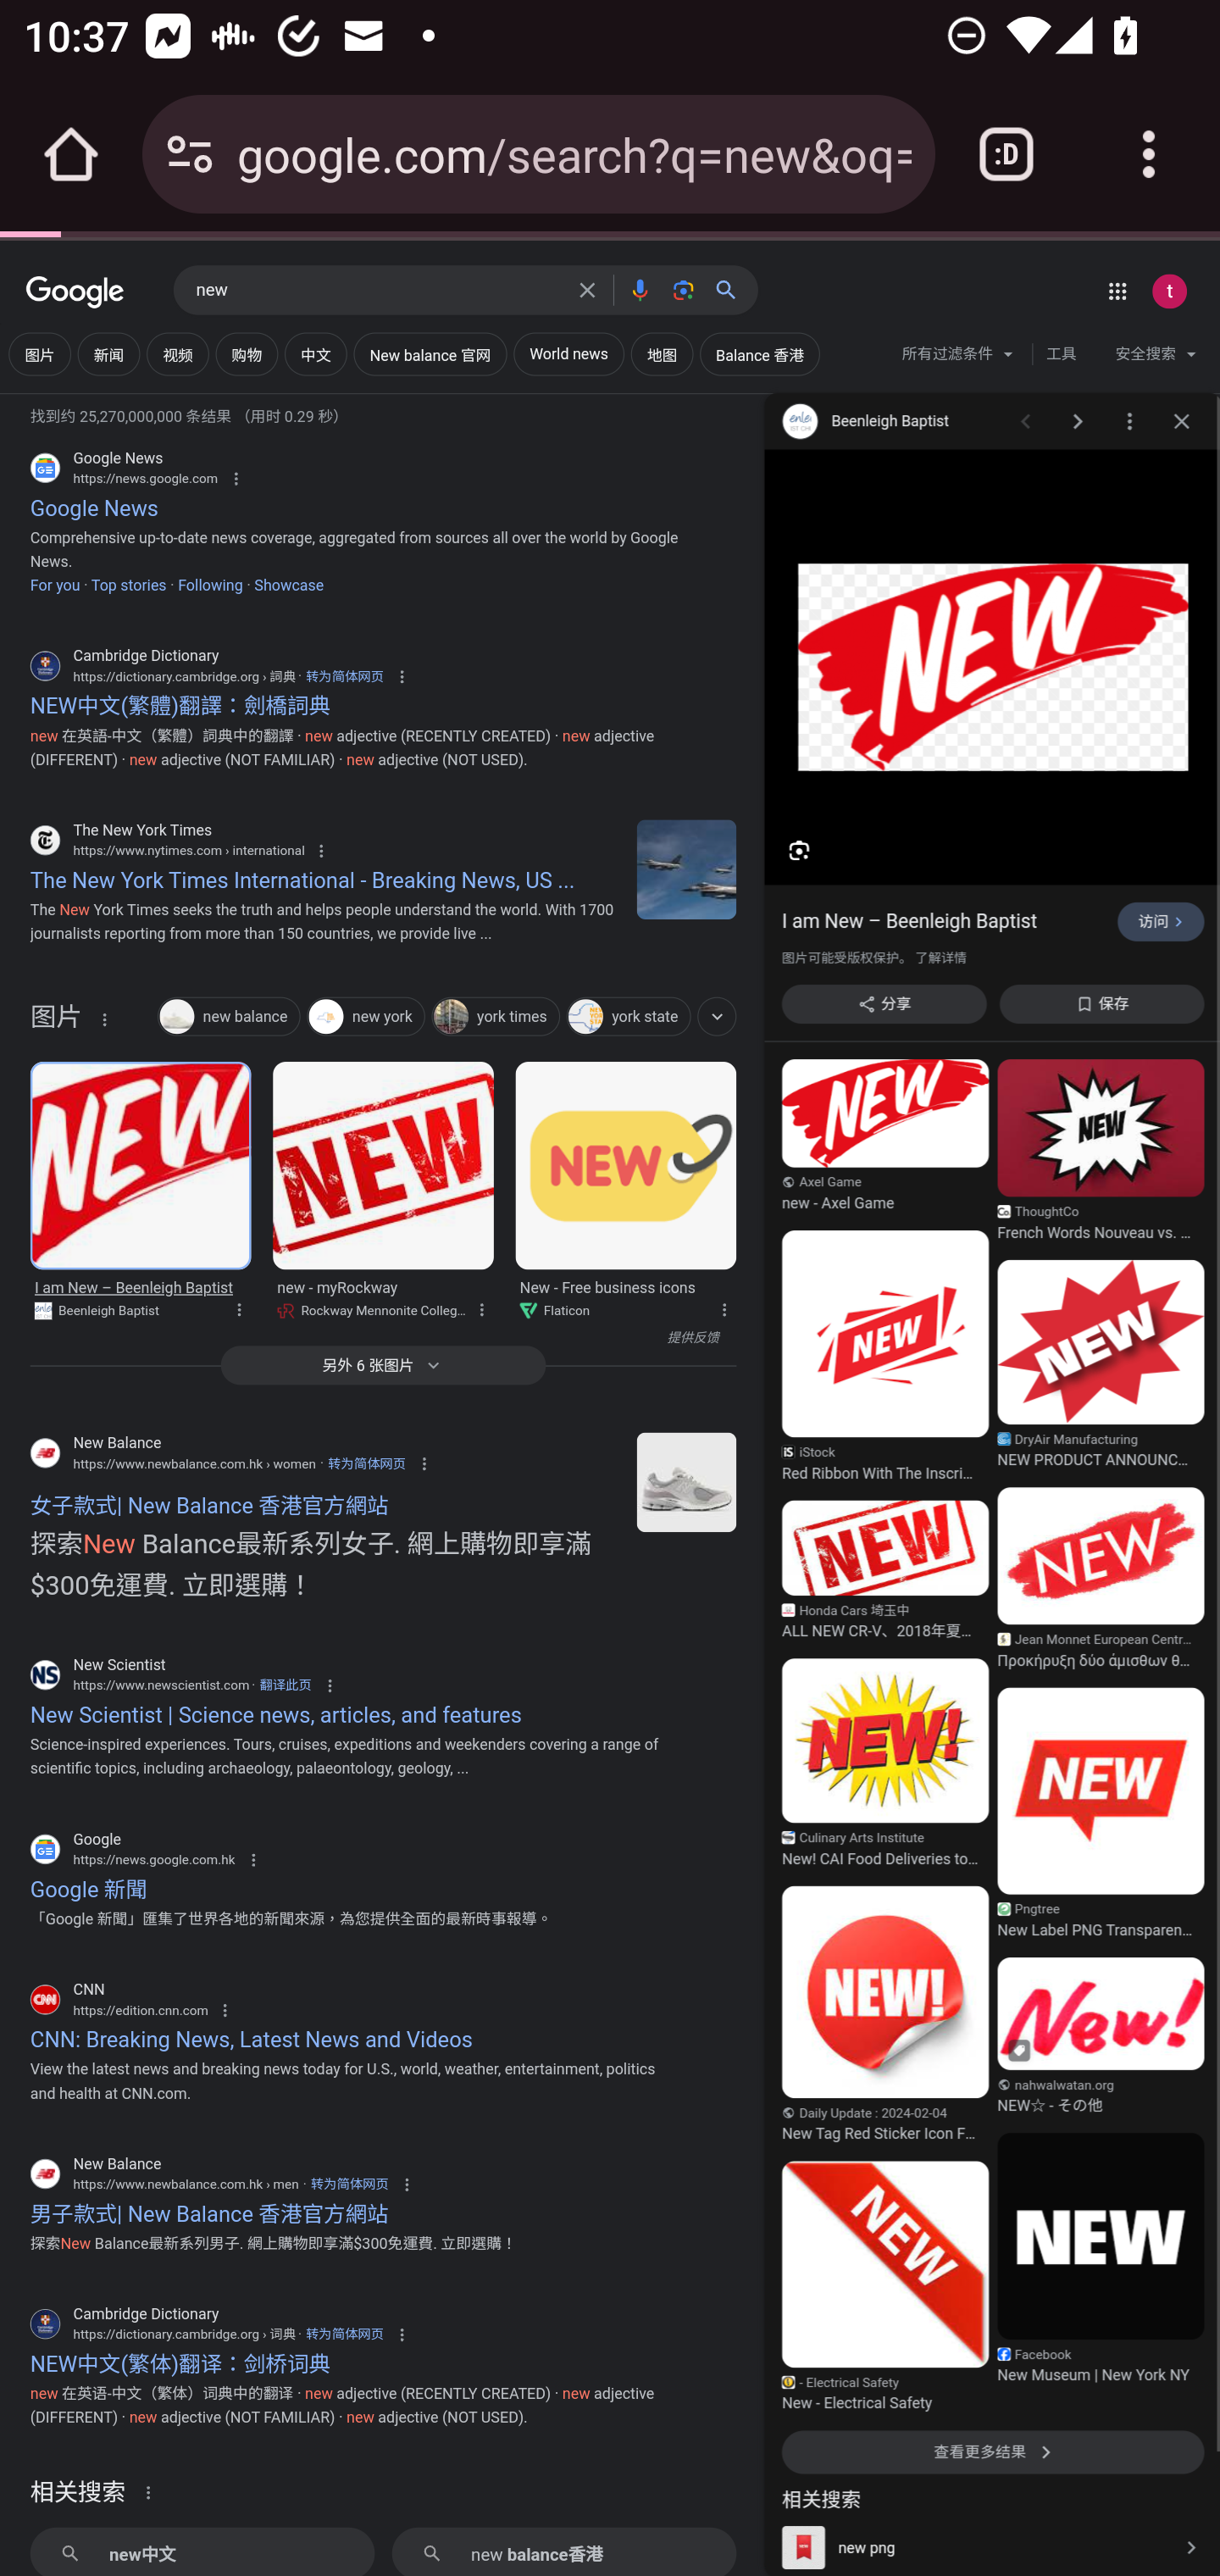 Image resolution: width=1220 pixels, height=2576 pixels. Describe the element at coordinates (153, 2491) in the screenshot. I see `关于这条结果的详细信息` at that location.